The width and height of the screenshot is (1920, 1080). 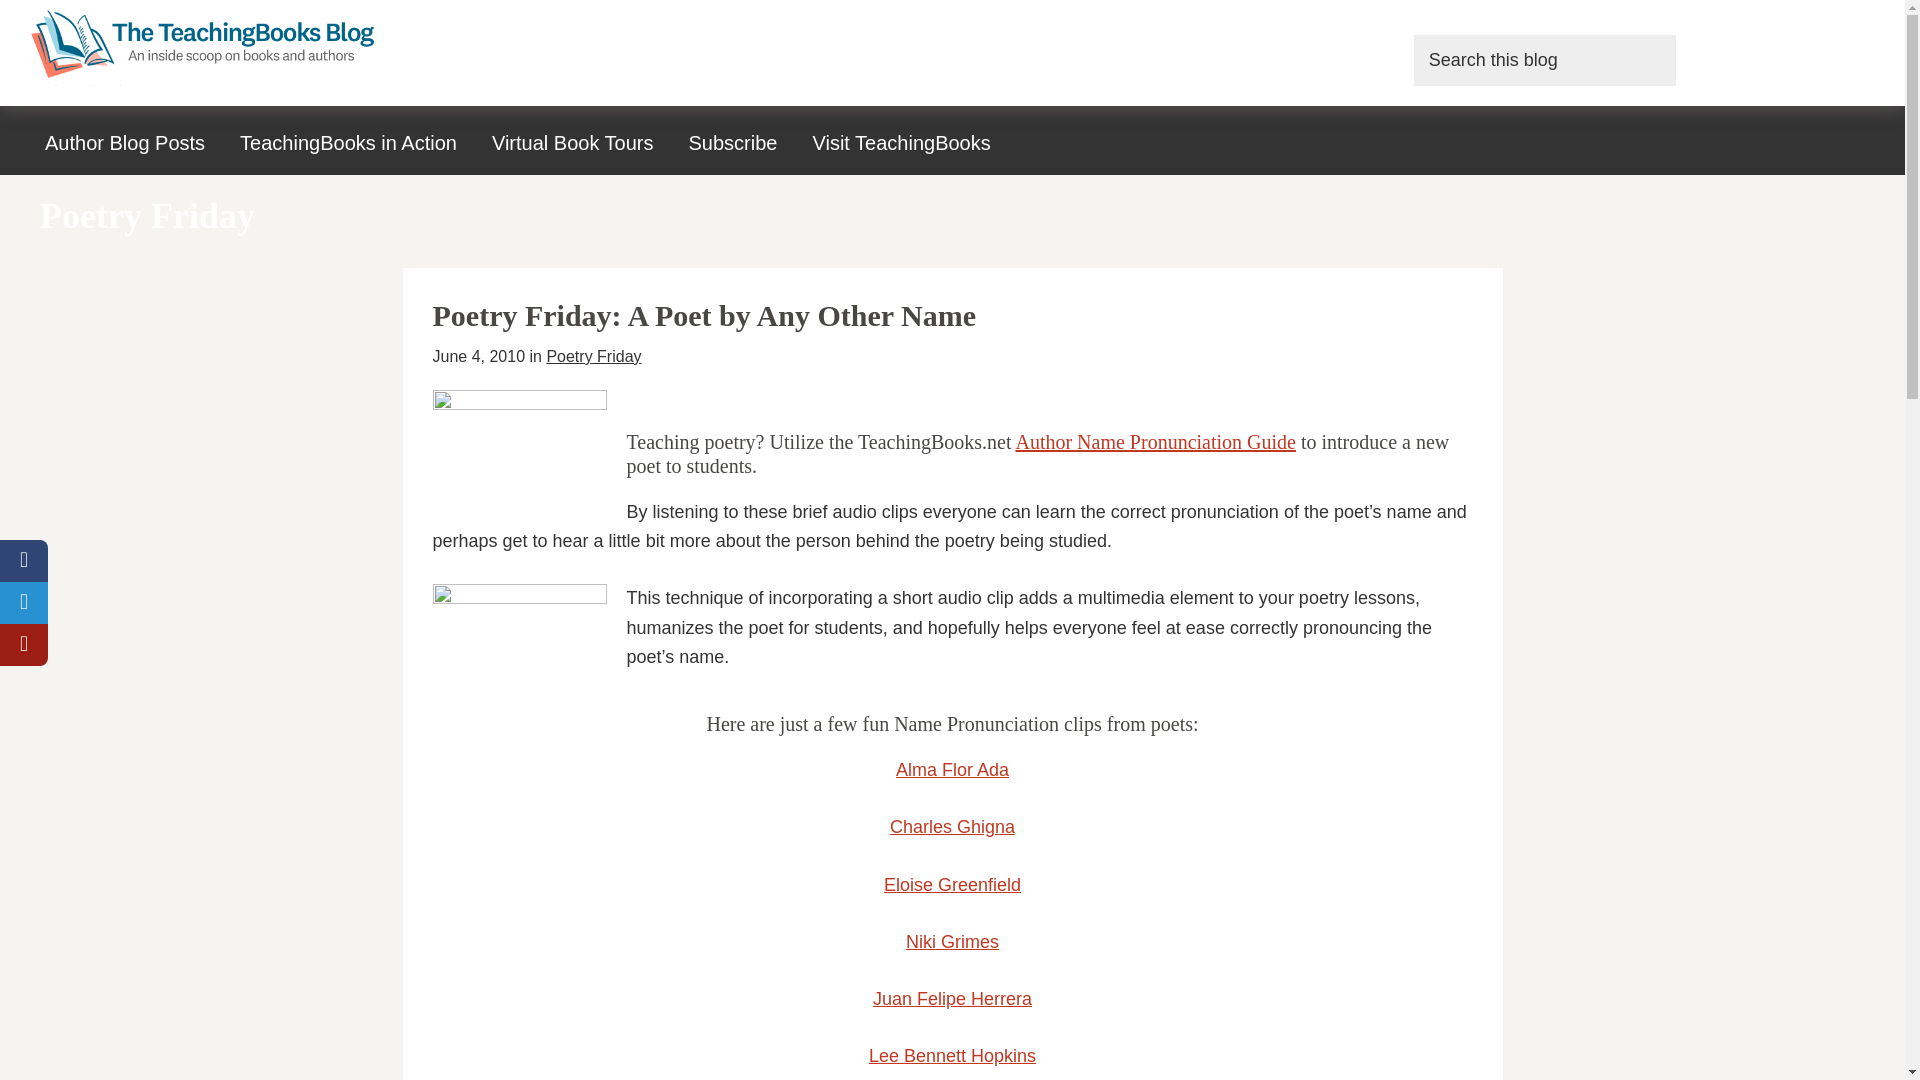 I want to click on Charles Ghigna, so click(x=952, y=826).